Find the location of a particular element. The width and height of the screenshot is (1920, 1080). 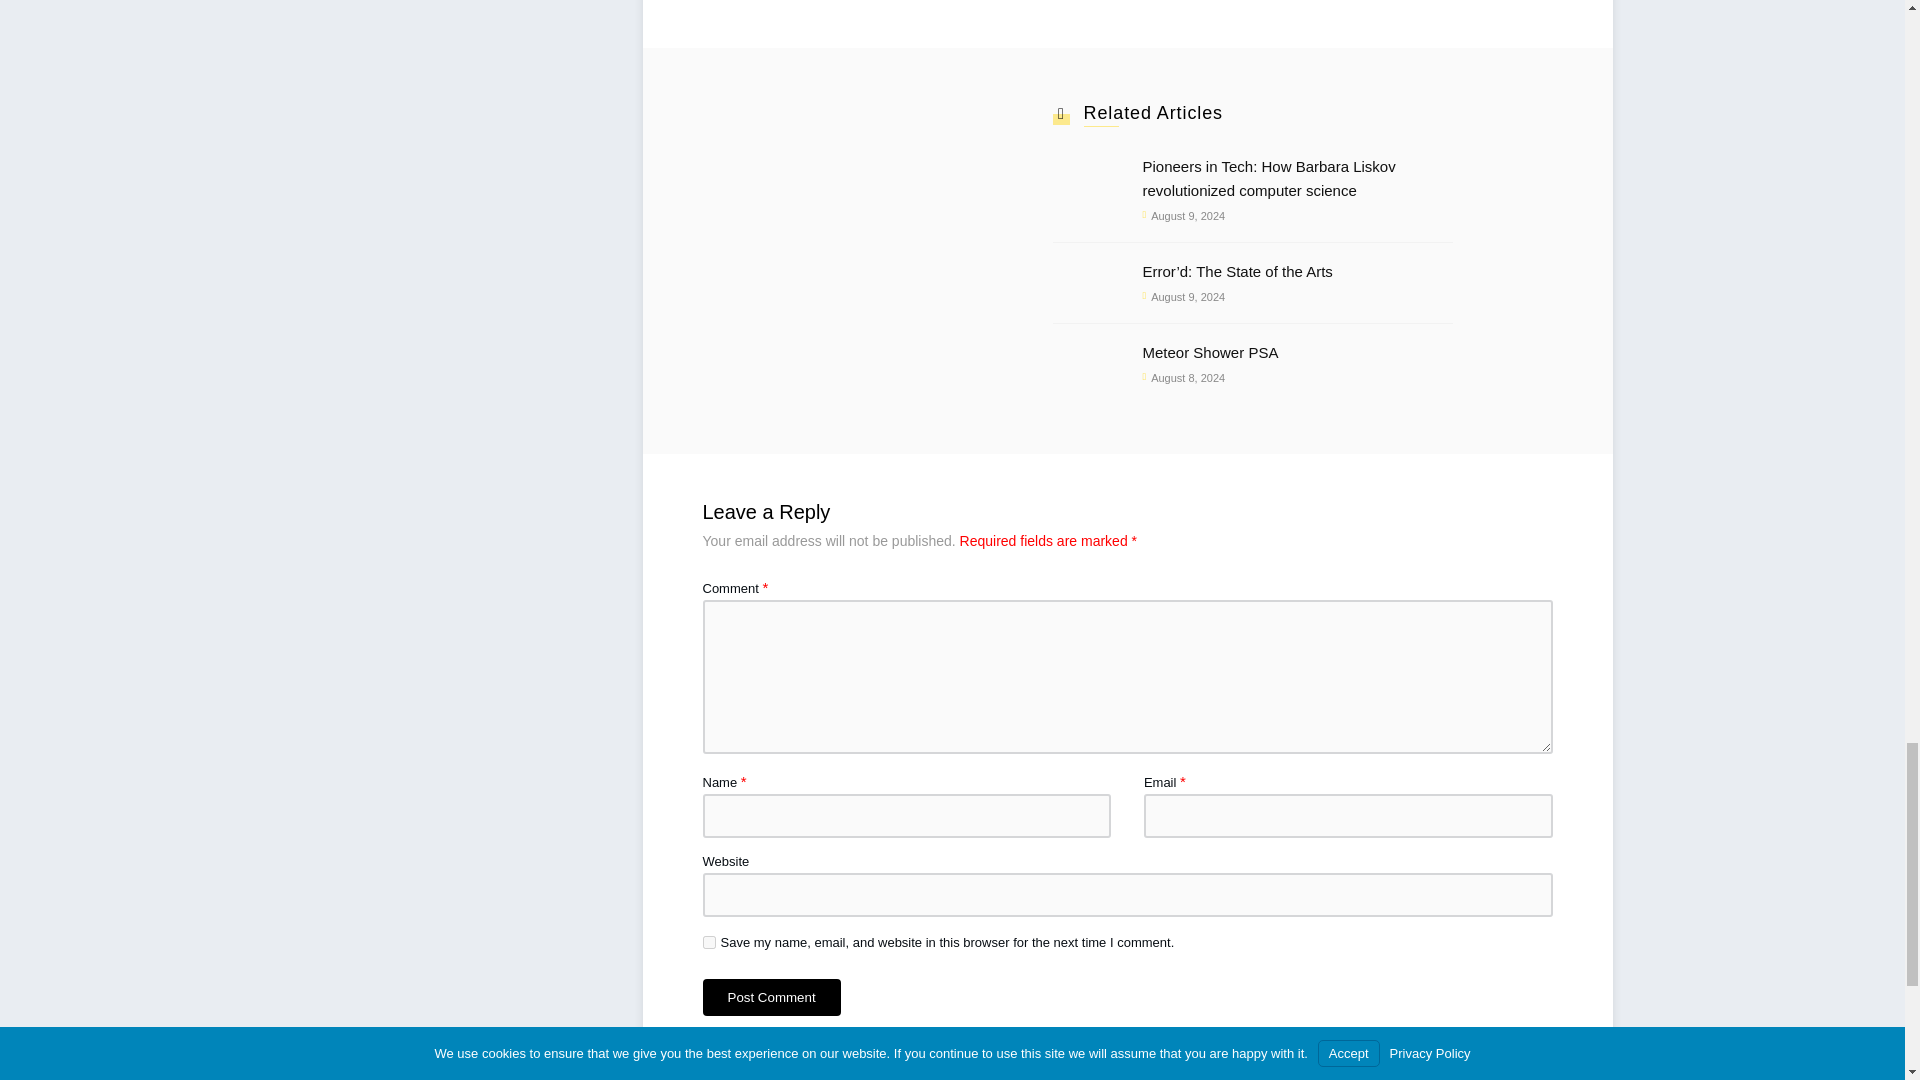

Meteor Shower PSA is located at coordinates (1296, 353).